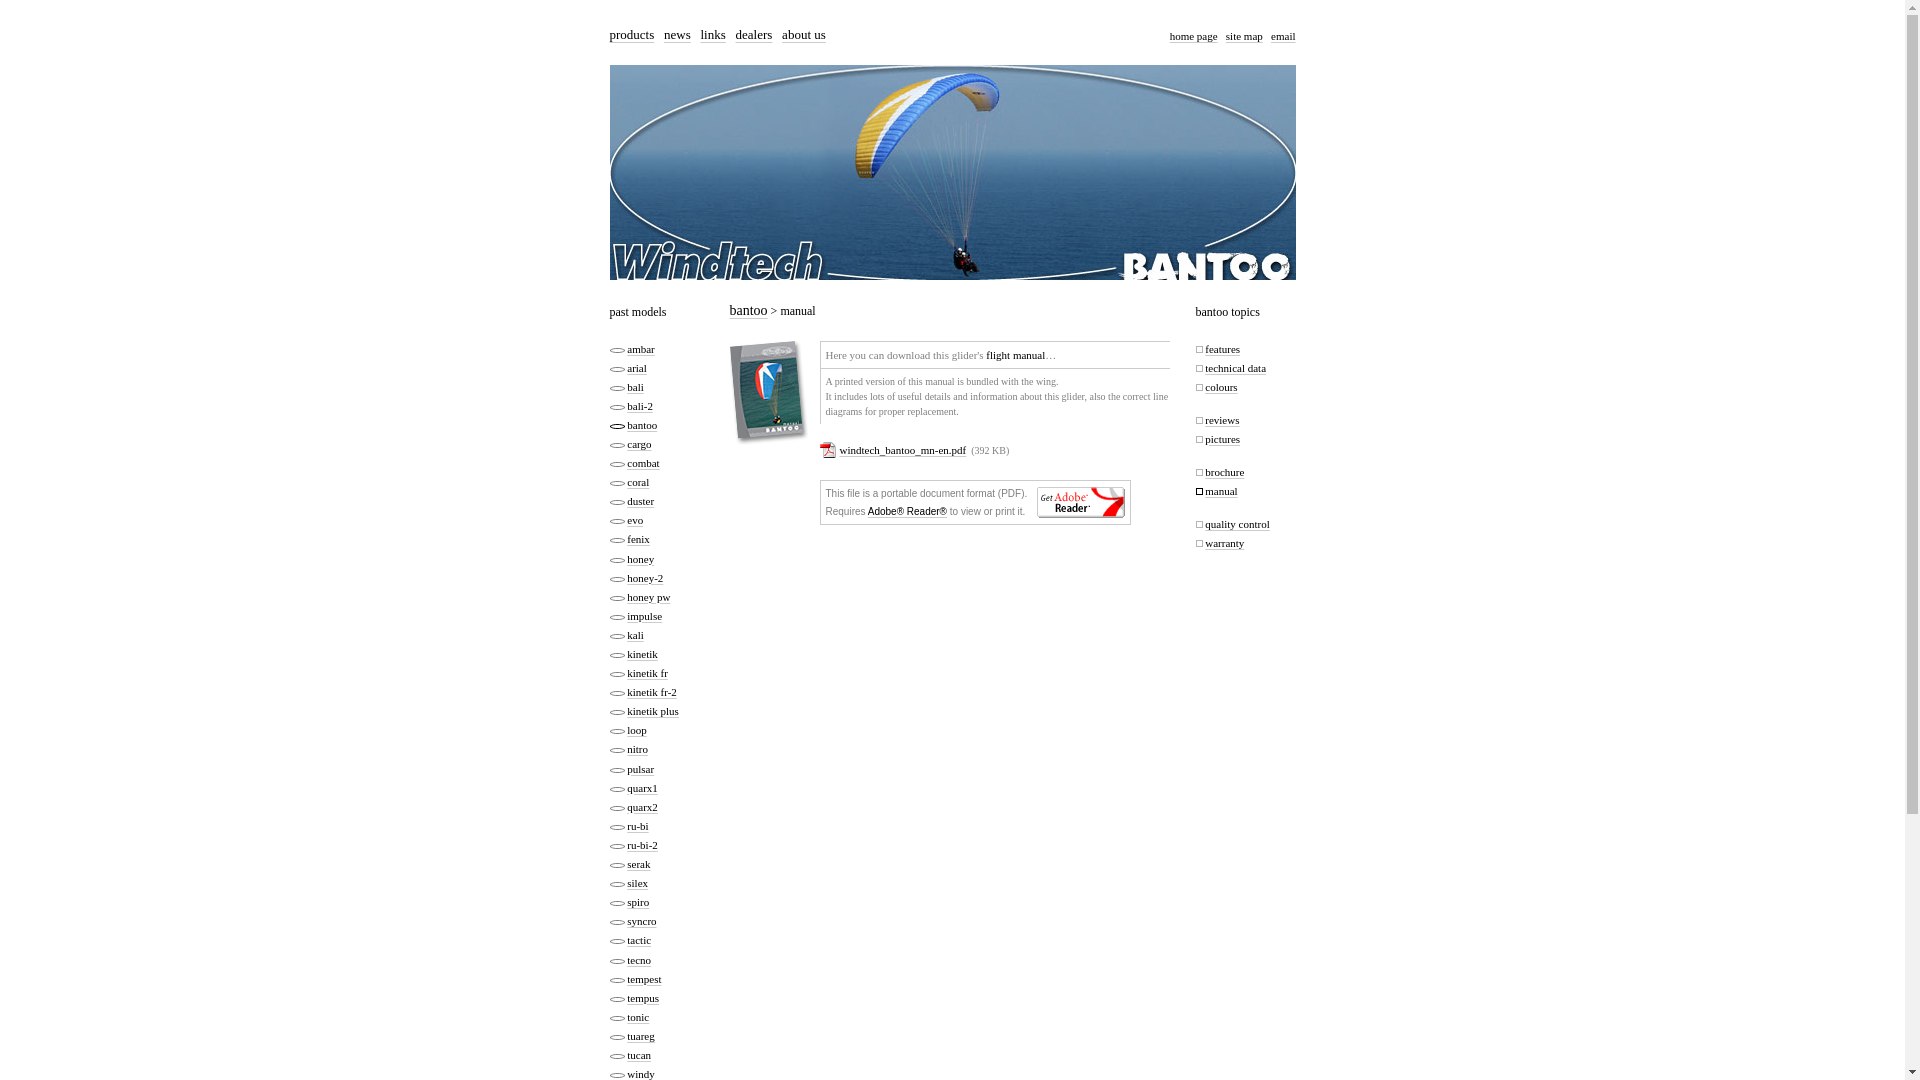 The height and width of the screenshot is (1080, 1920). I want to click on bantoo, so click(748, 310).